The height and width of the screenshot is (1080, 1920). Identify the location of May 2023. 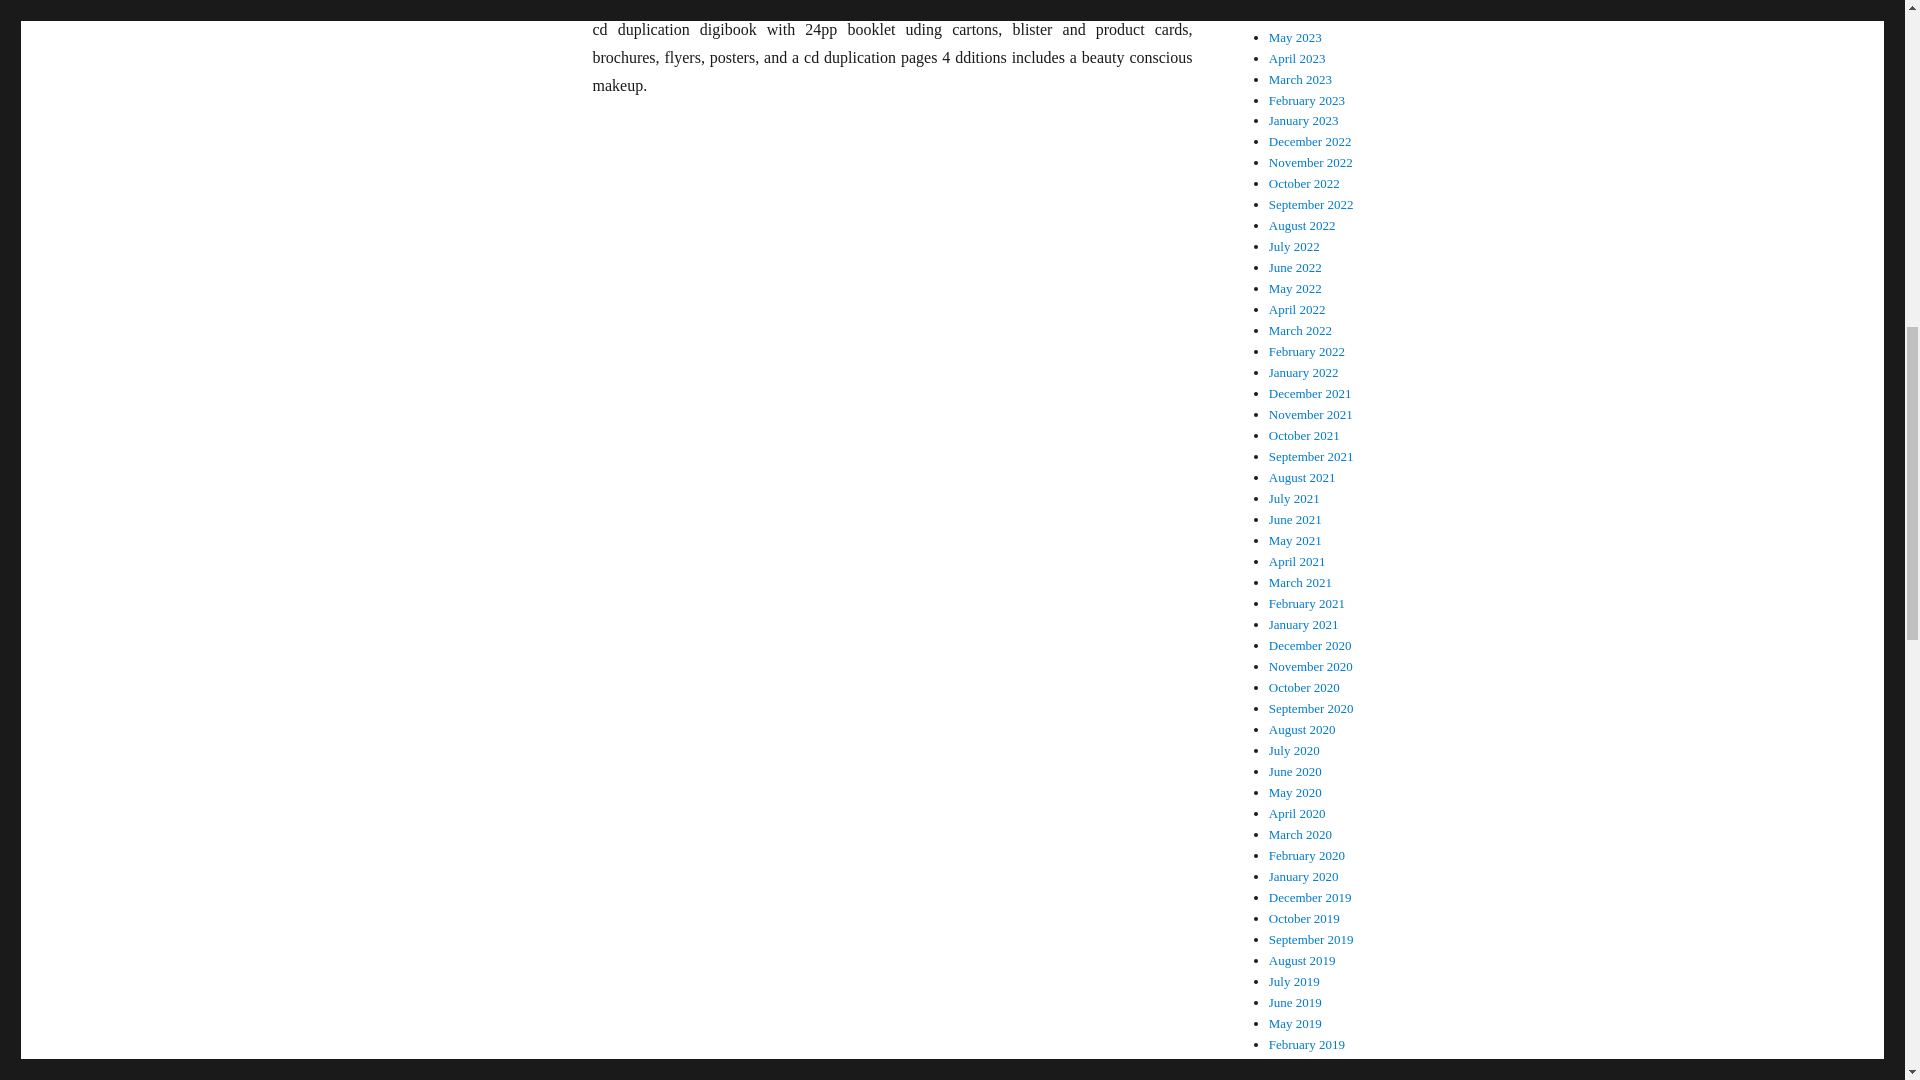
(1296, 38).